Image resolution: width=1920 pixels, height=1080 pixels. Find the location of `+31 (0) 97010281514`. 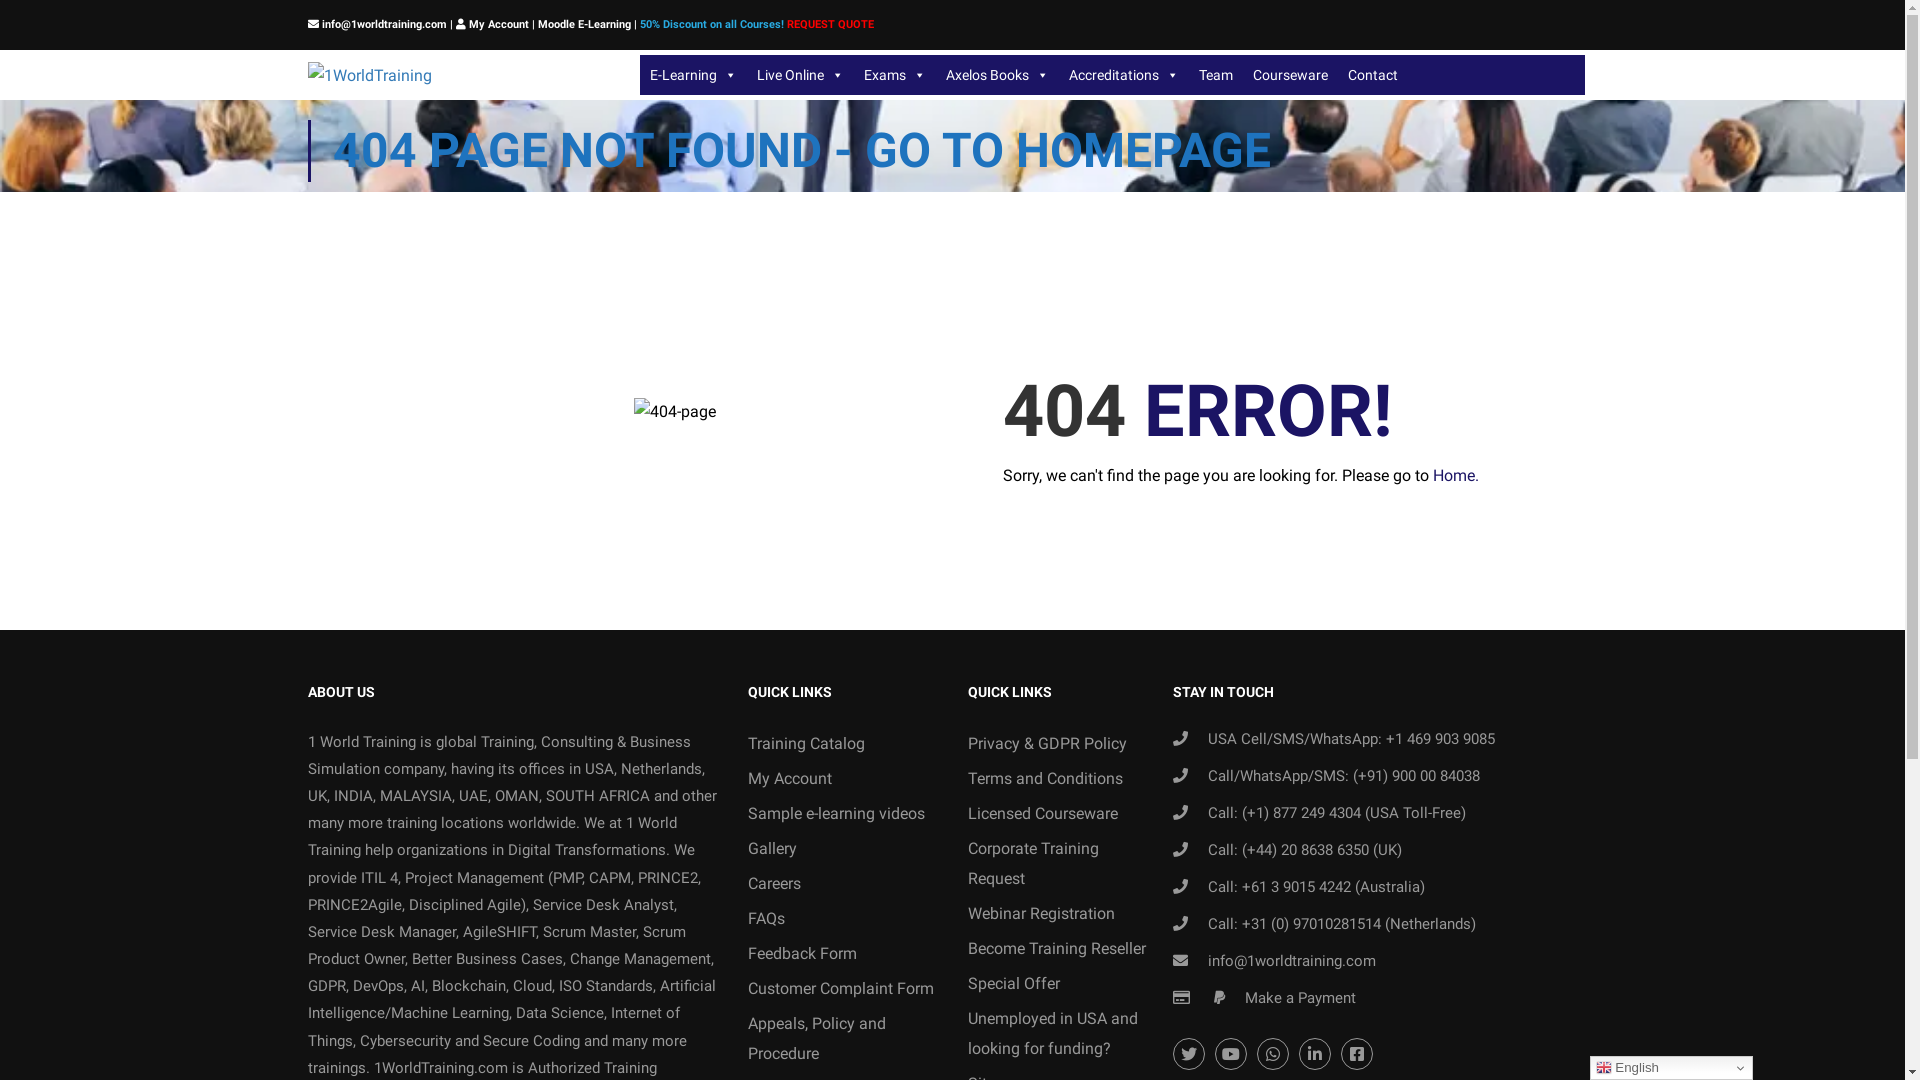

+31 (0) 97010281514 is located at coordinates (1312, 924).